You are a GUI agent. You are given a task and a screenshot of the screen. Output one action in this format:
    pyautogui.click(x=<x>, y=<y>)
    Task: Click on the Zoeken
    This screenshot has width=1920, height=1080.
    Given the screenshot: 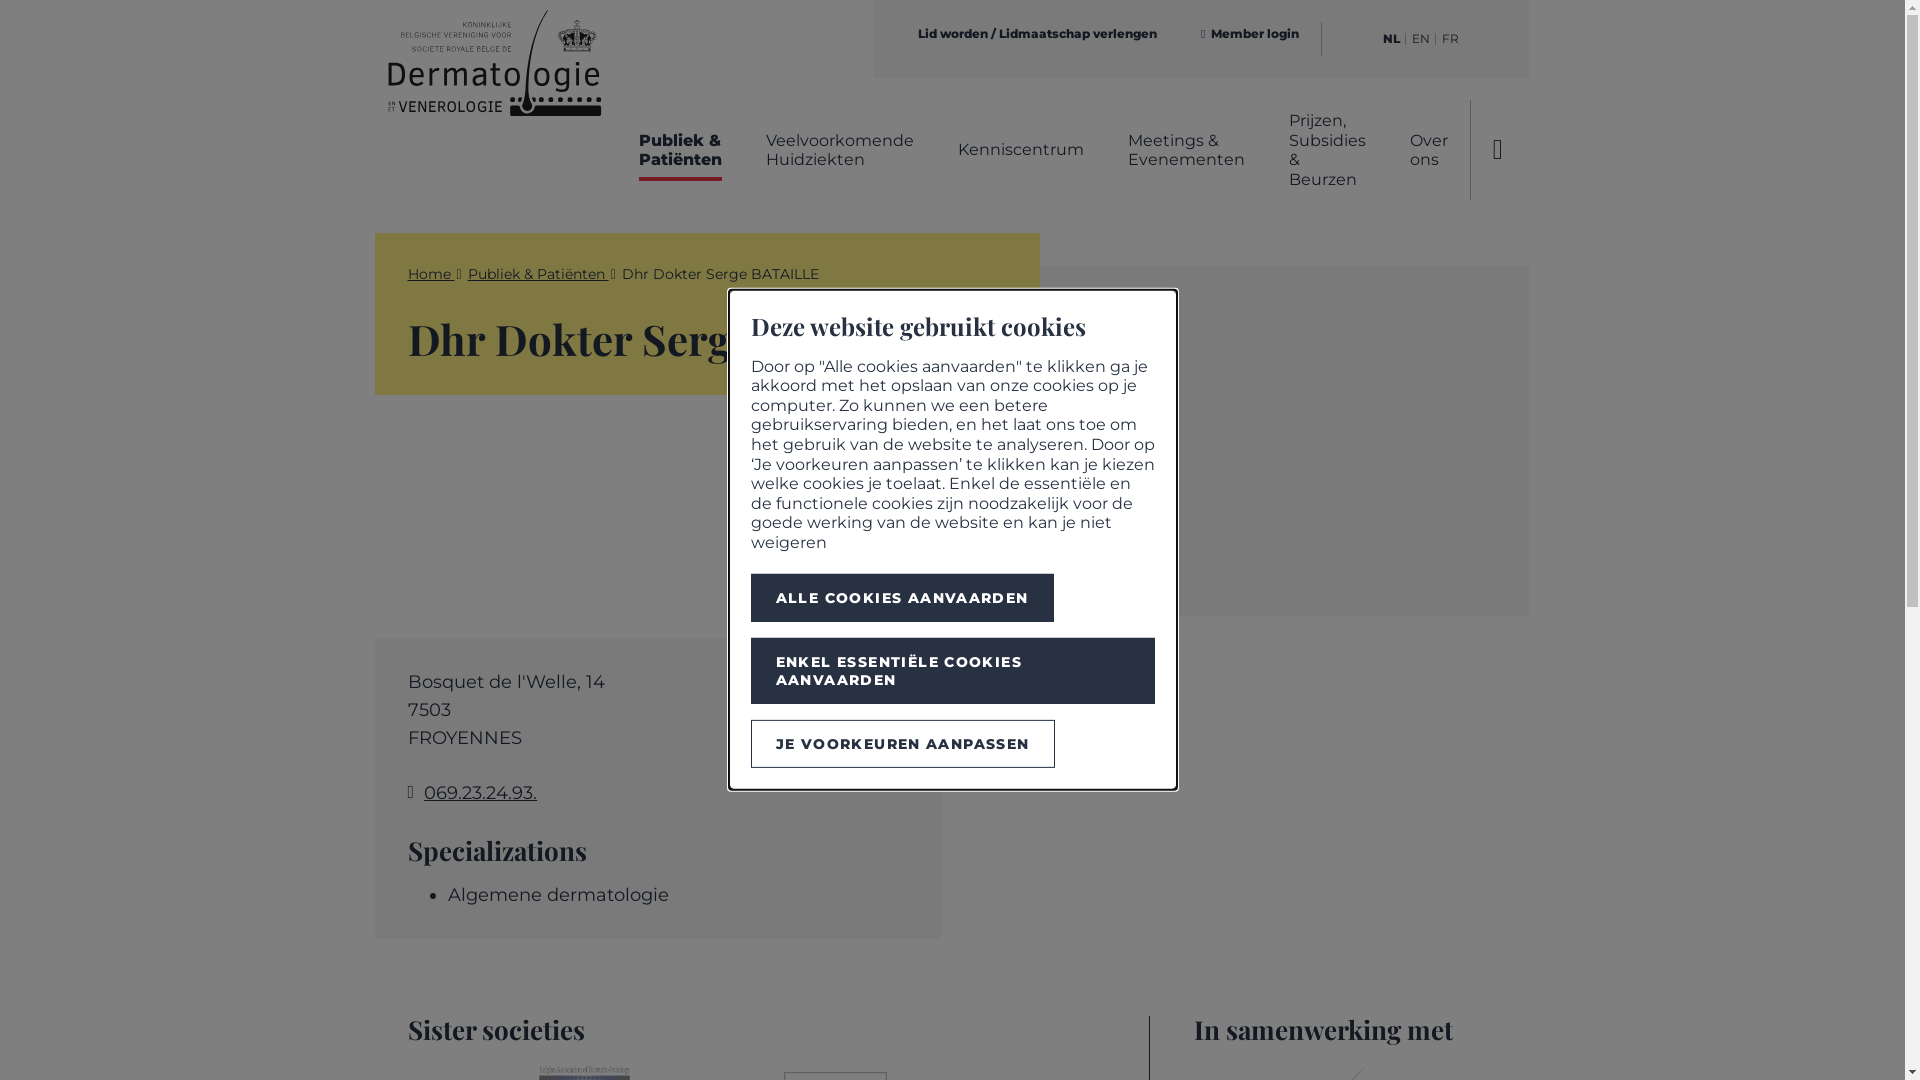 What is the action you would take?
    pyautogui.click(x=1501, y=150)
    